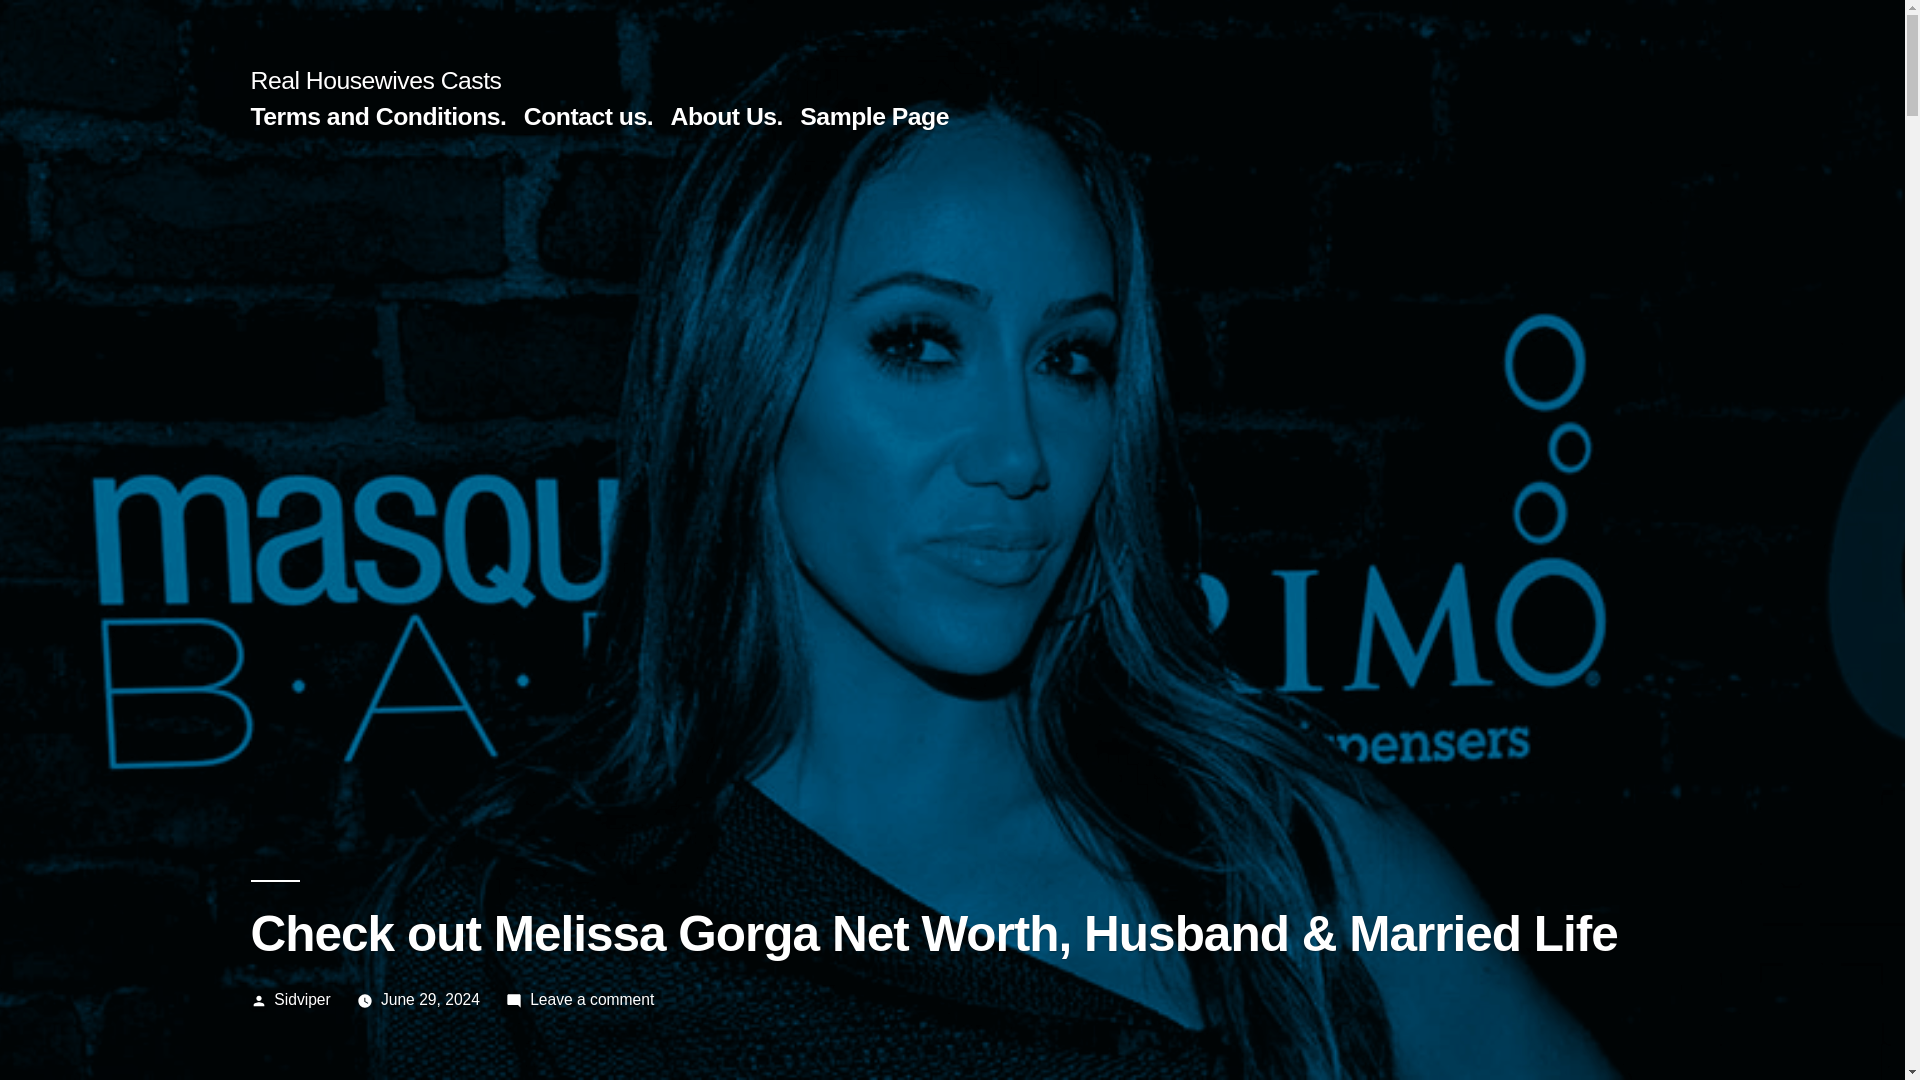  What do you see at coordinates (375, 80) in the screenshot?
I see `Real Housewives Casts` at bounding box center [375, 80].